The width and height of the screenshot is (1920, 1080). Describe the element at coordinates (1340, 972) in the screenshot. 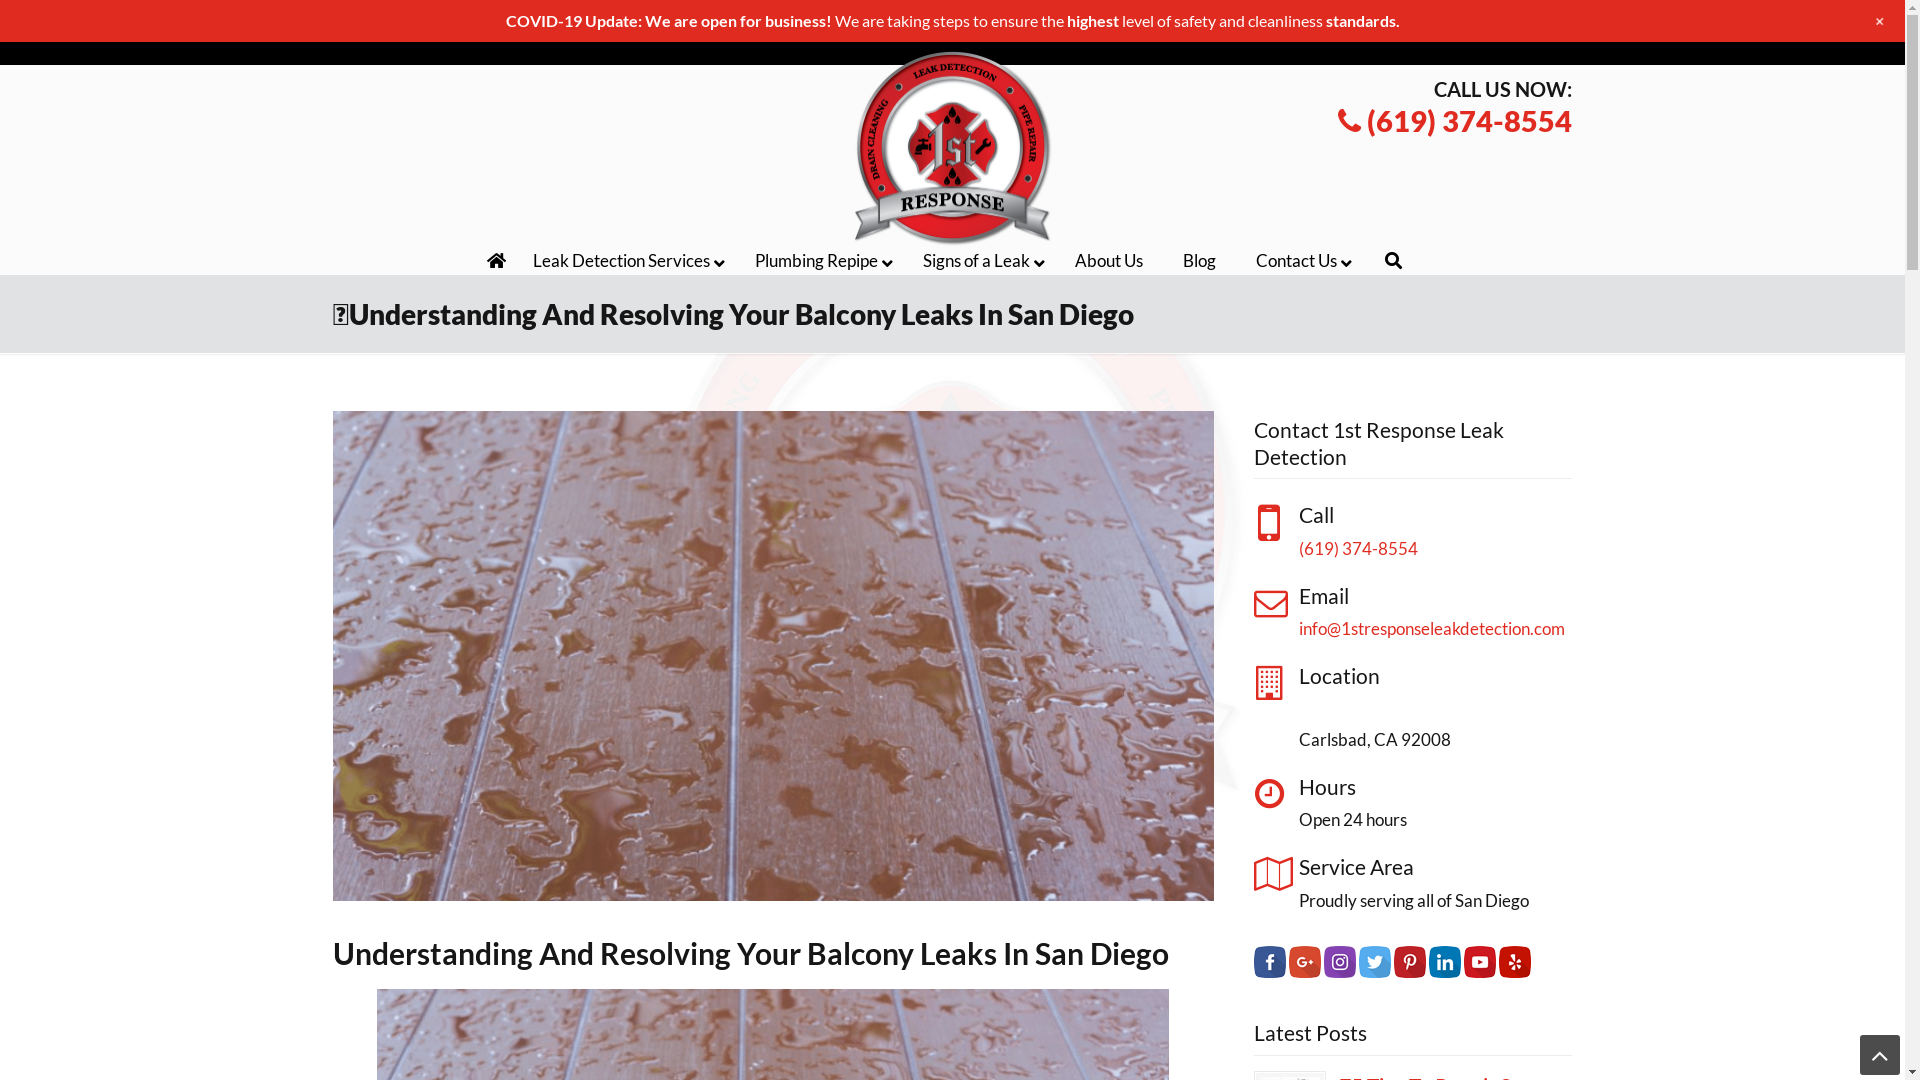

I see `Instagram` at that location.